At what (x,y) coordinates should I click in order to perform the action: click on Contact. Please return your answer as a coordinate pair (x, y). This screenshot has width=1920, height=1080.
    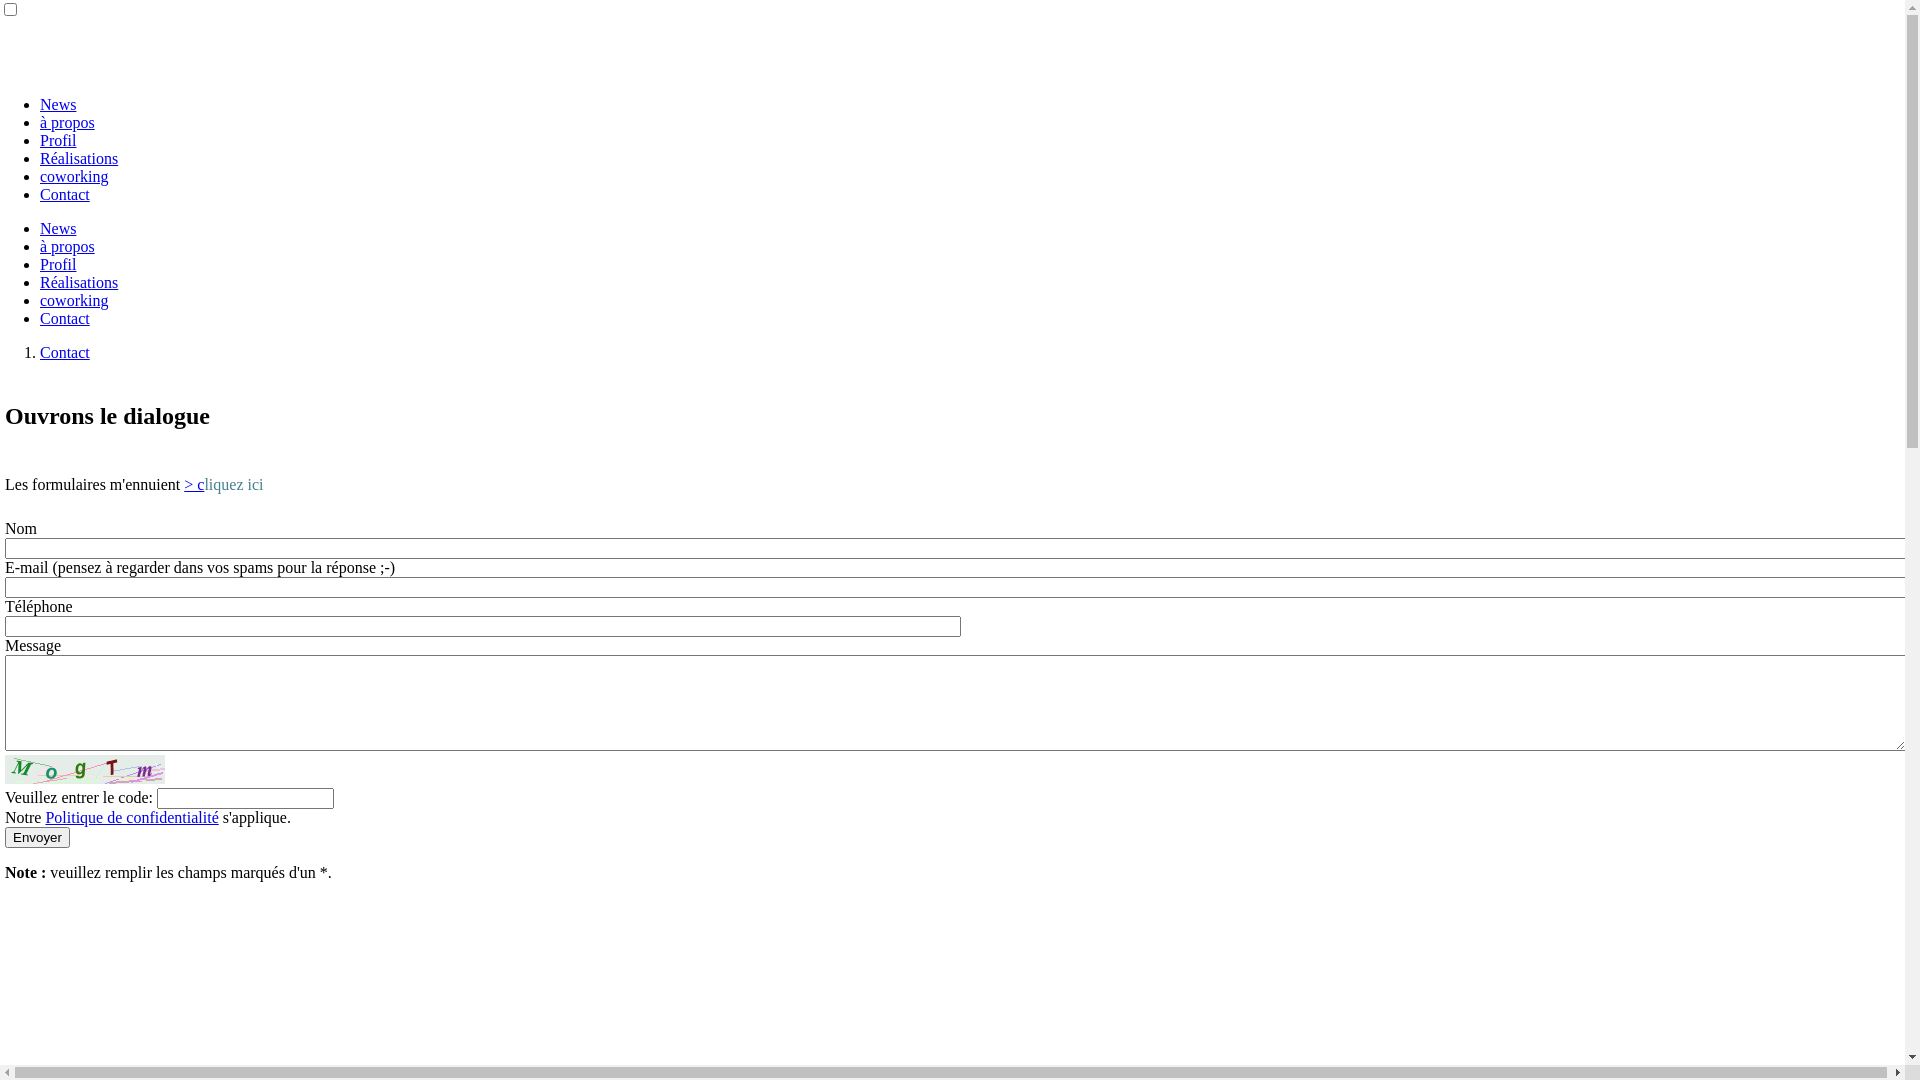
    Looking at the image, I should click on (65, 352).